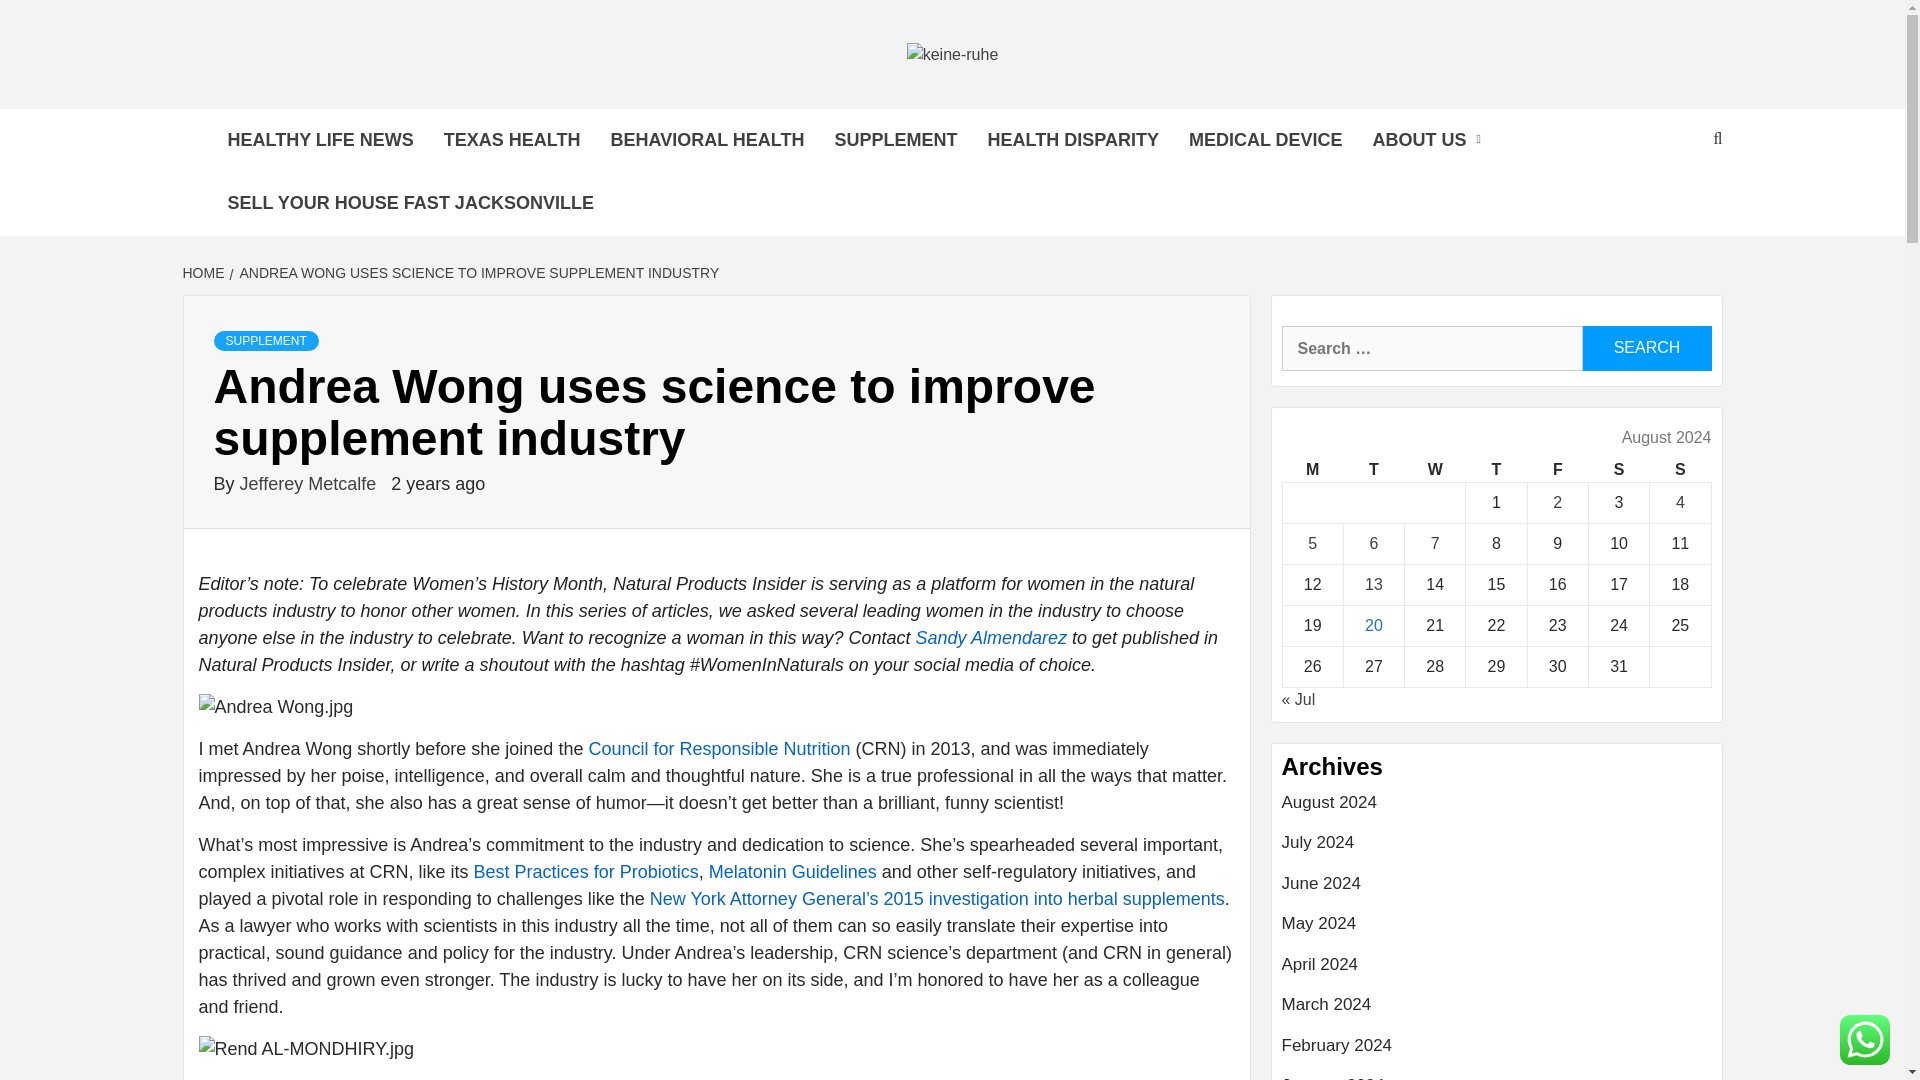  I want to click on HOME, so click(205, 272).